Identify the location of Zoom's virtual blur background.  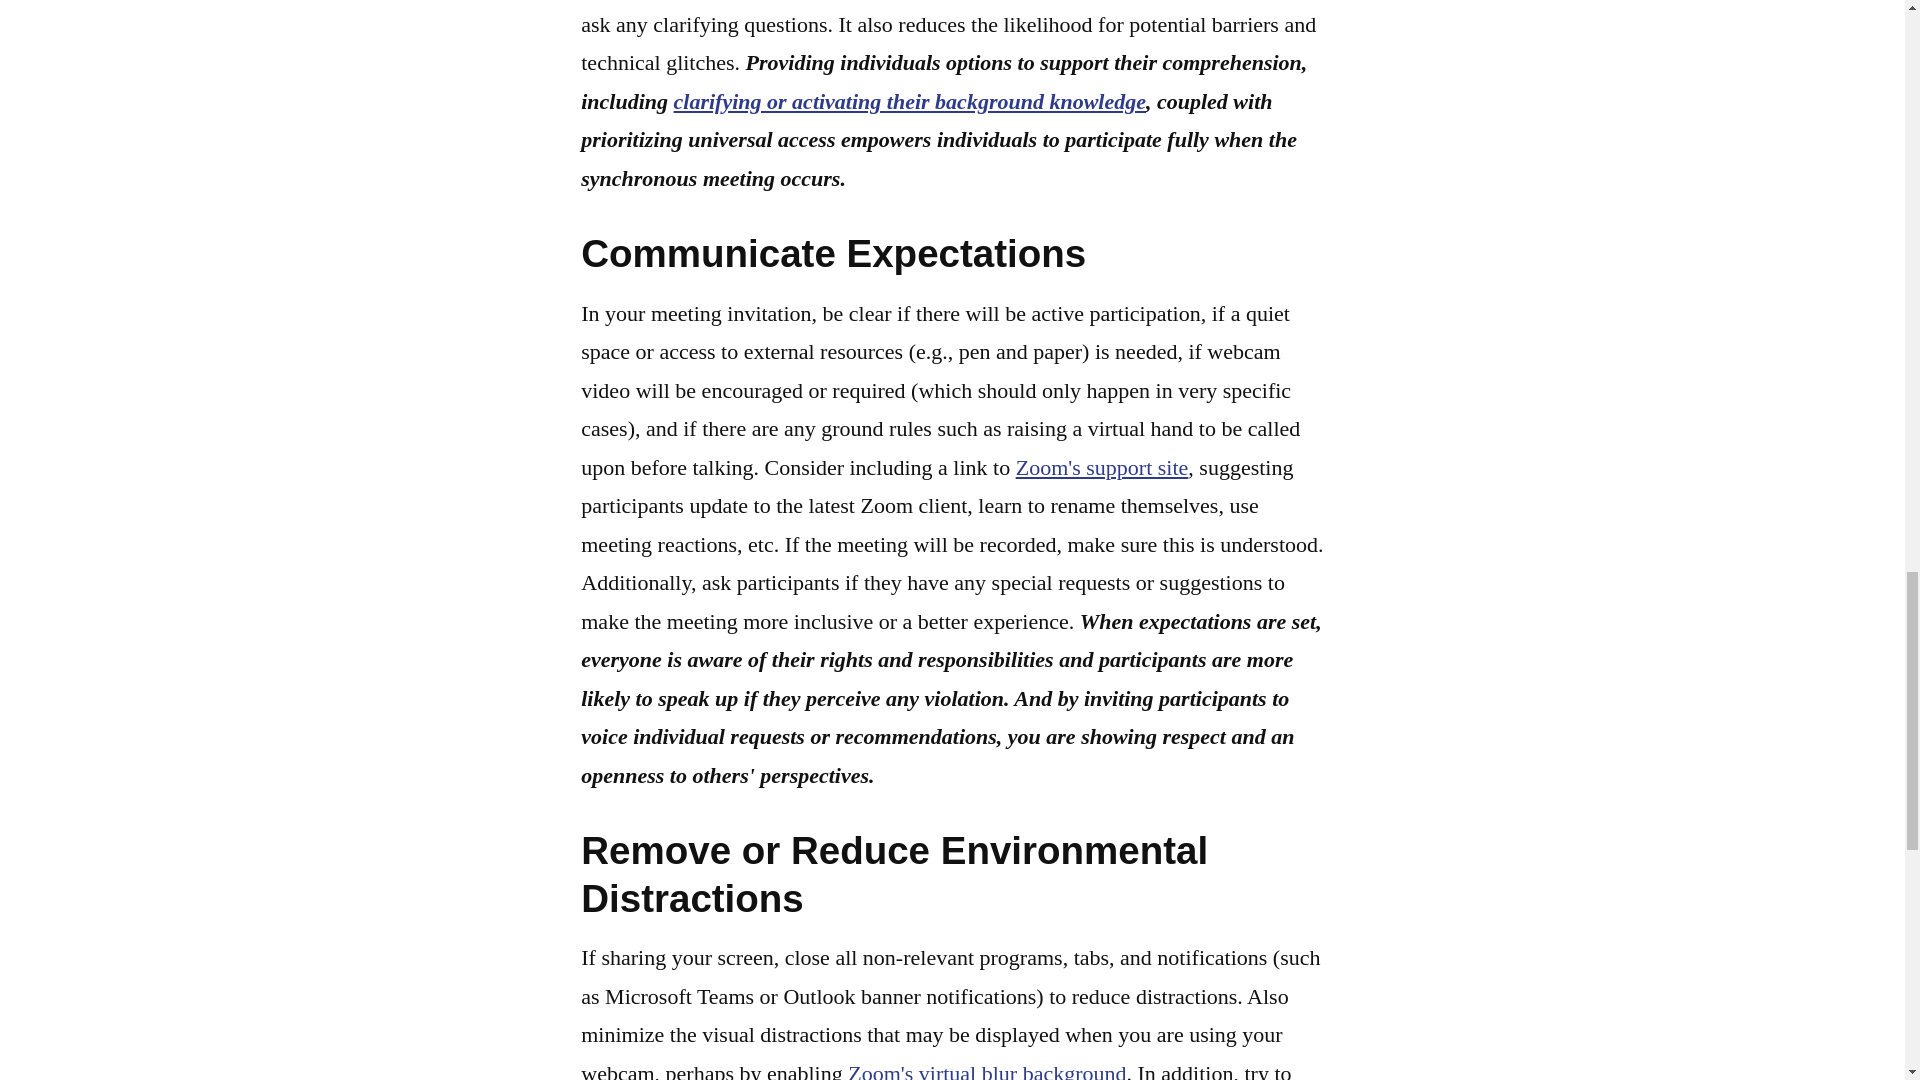
(986, 1070).